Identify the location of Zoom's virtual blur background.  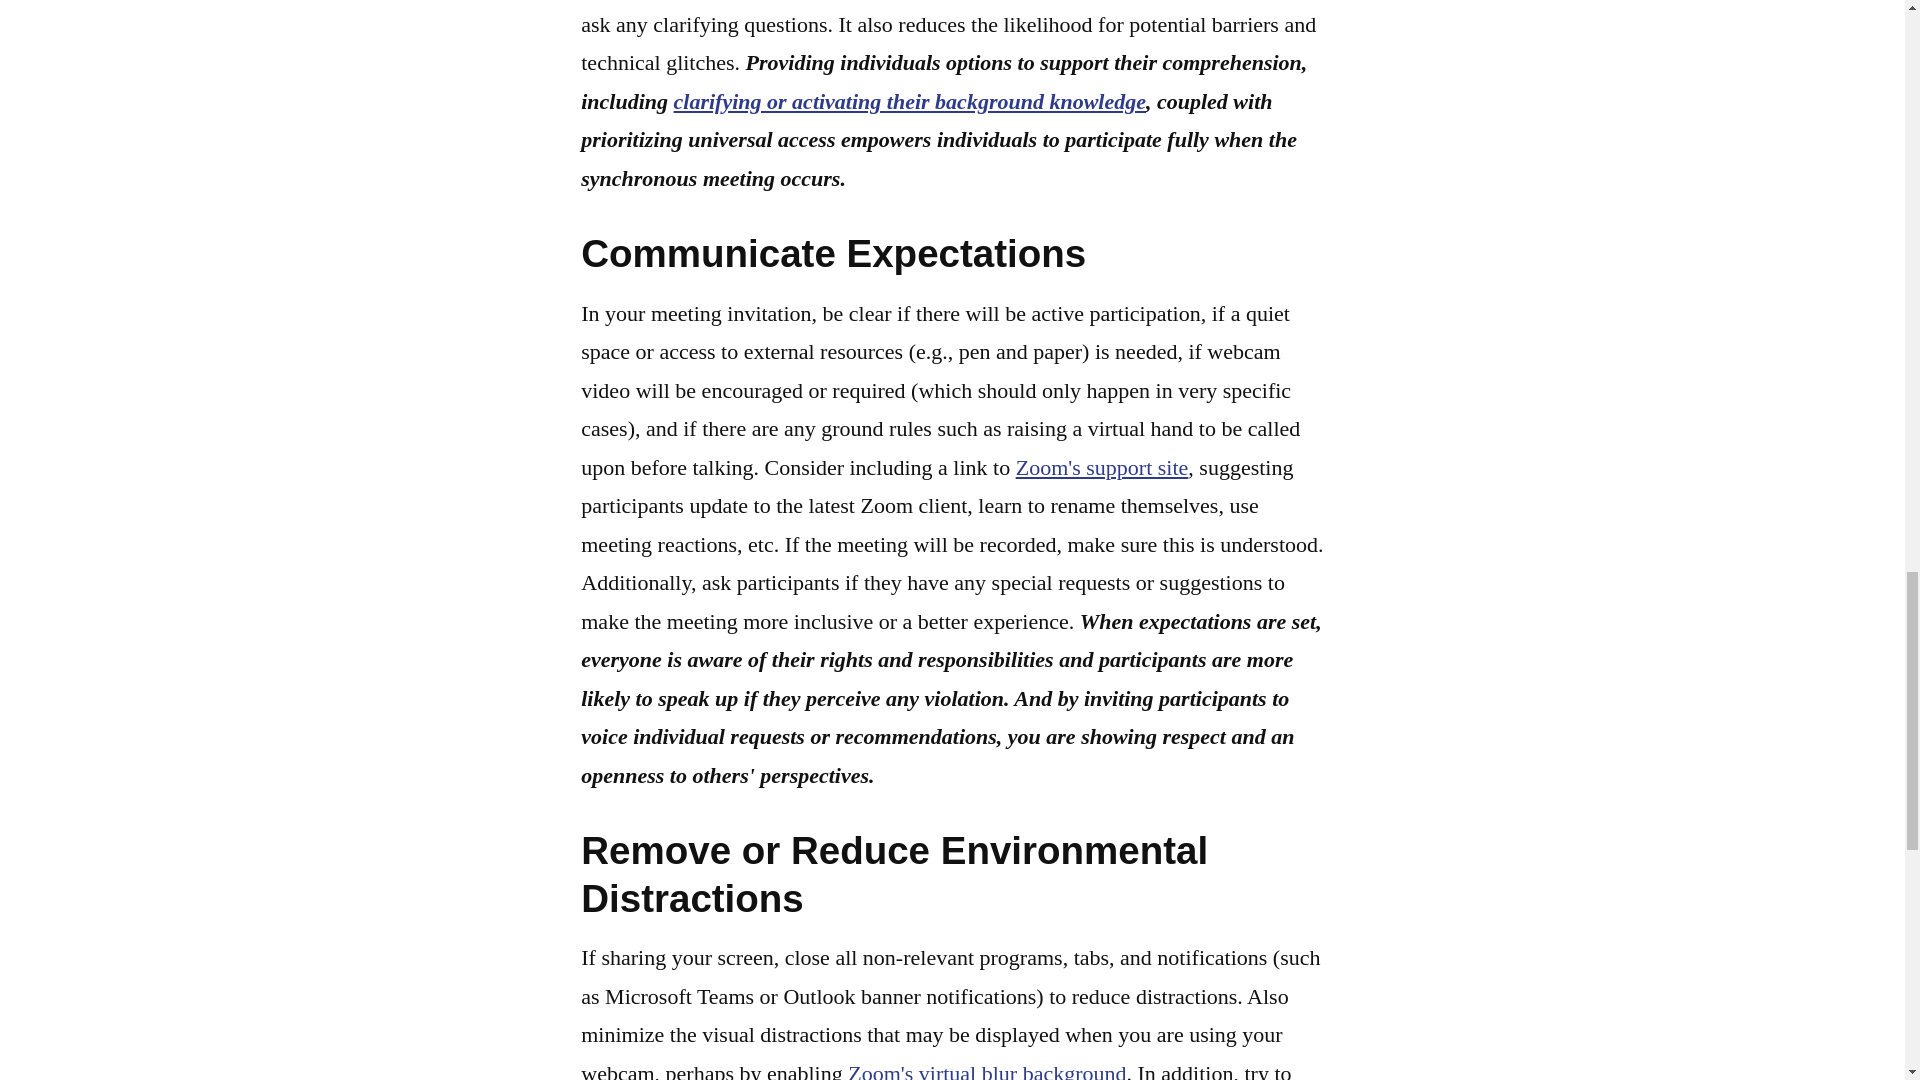
(986, 1070).